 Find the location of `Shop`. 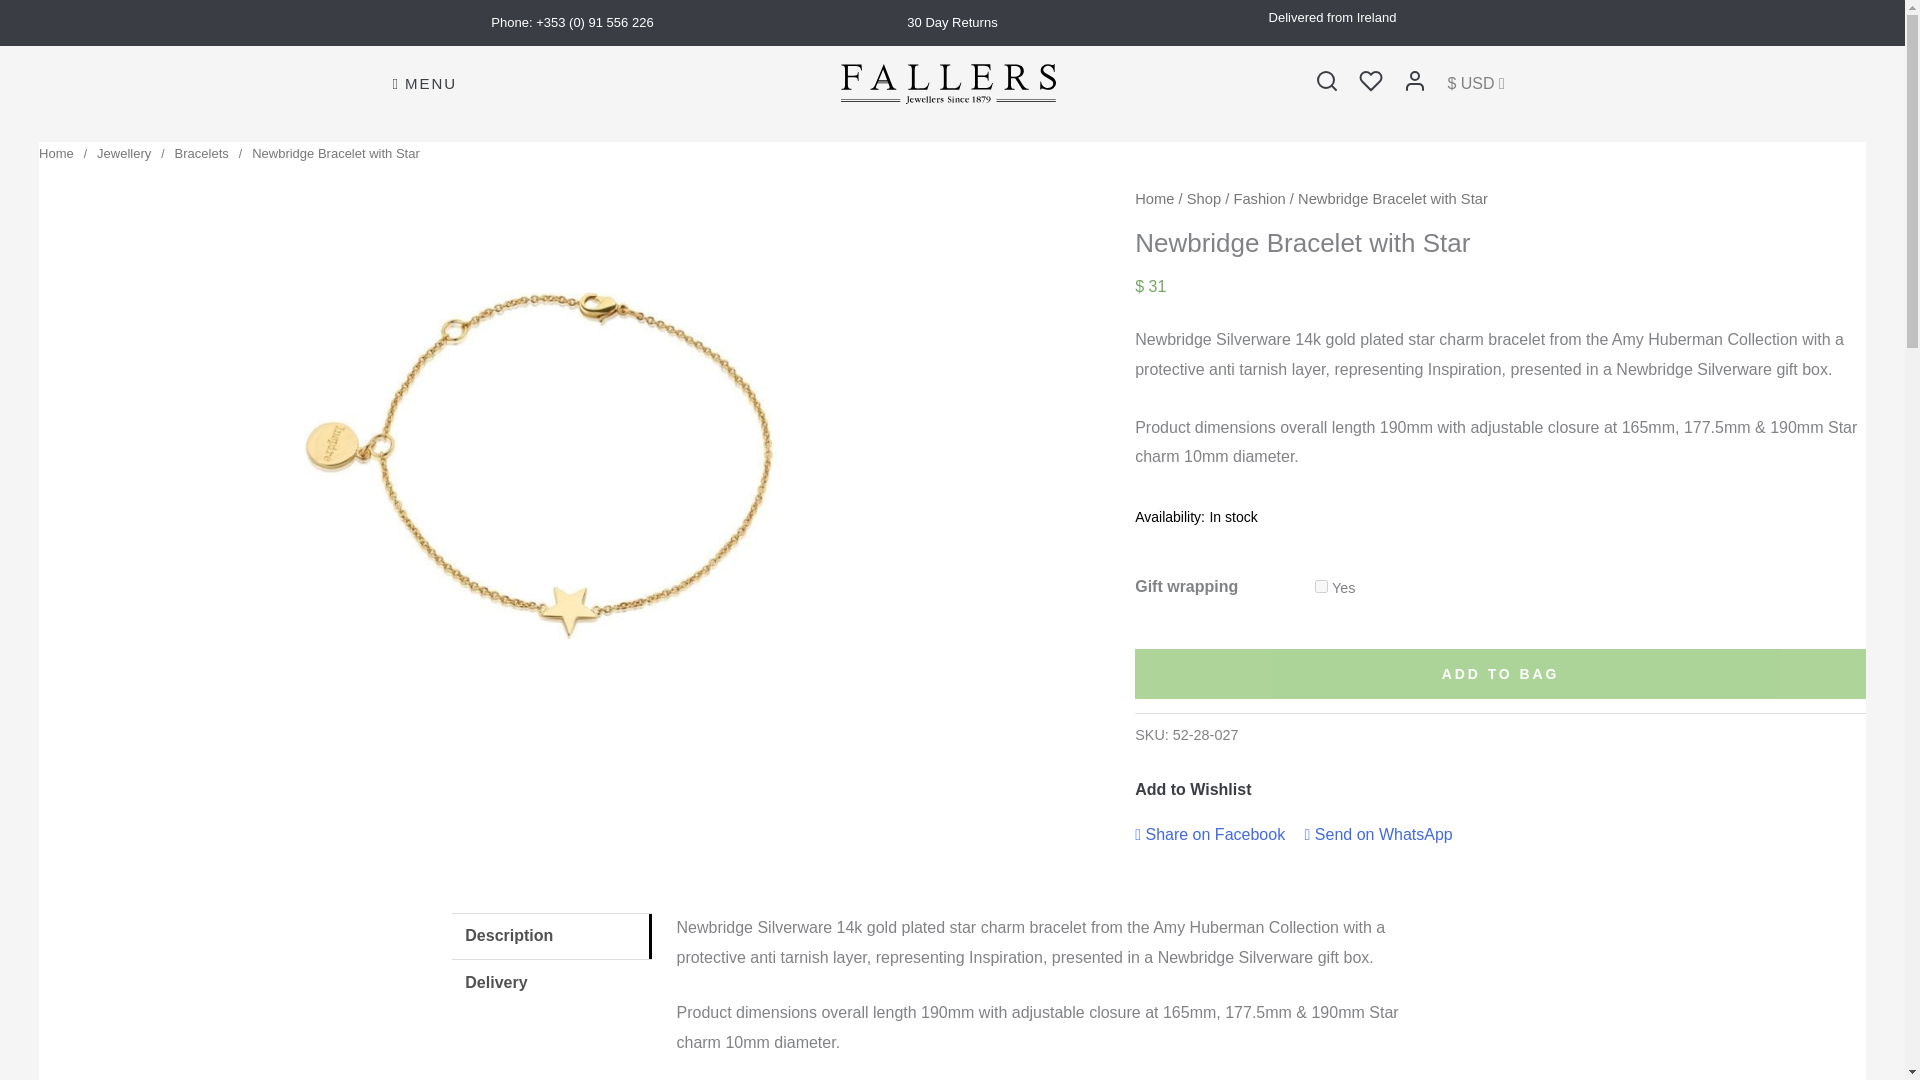

Shop is located at coordinates (1204, 199).